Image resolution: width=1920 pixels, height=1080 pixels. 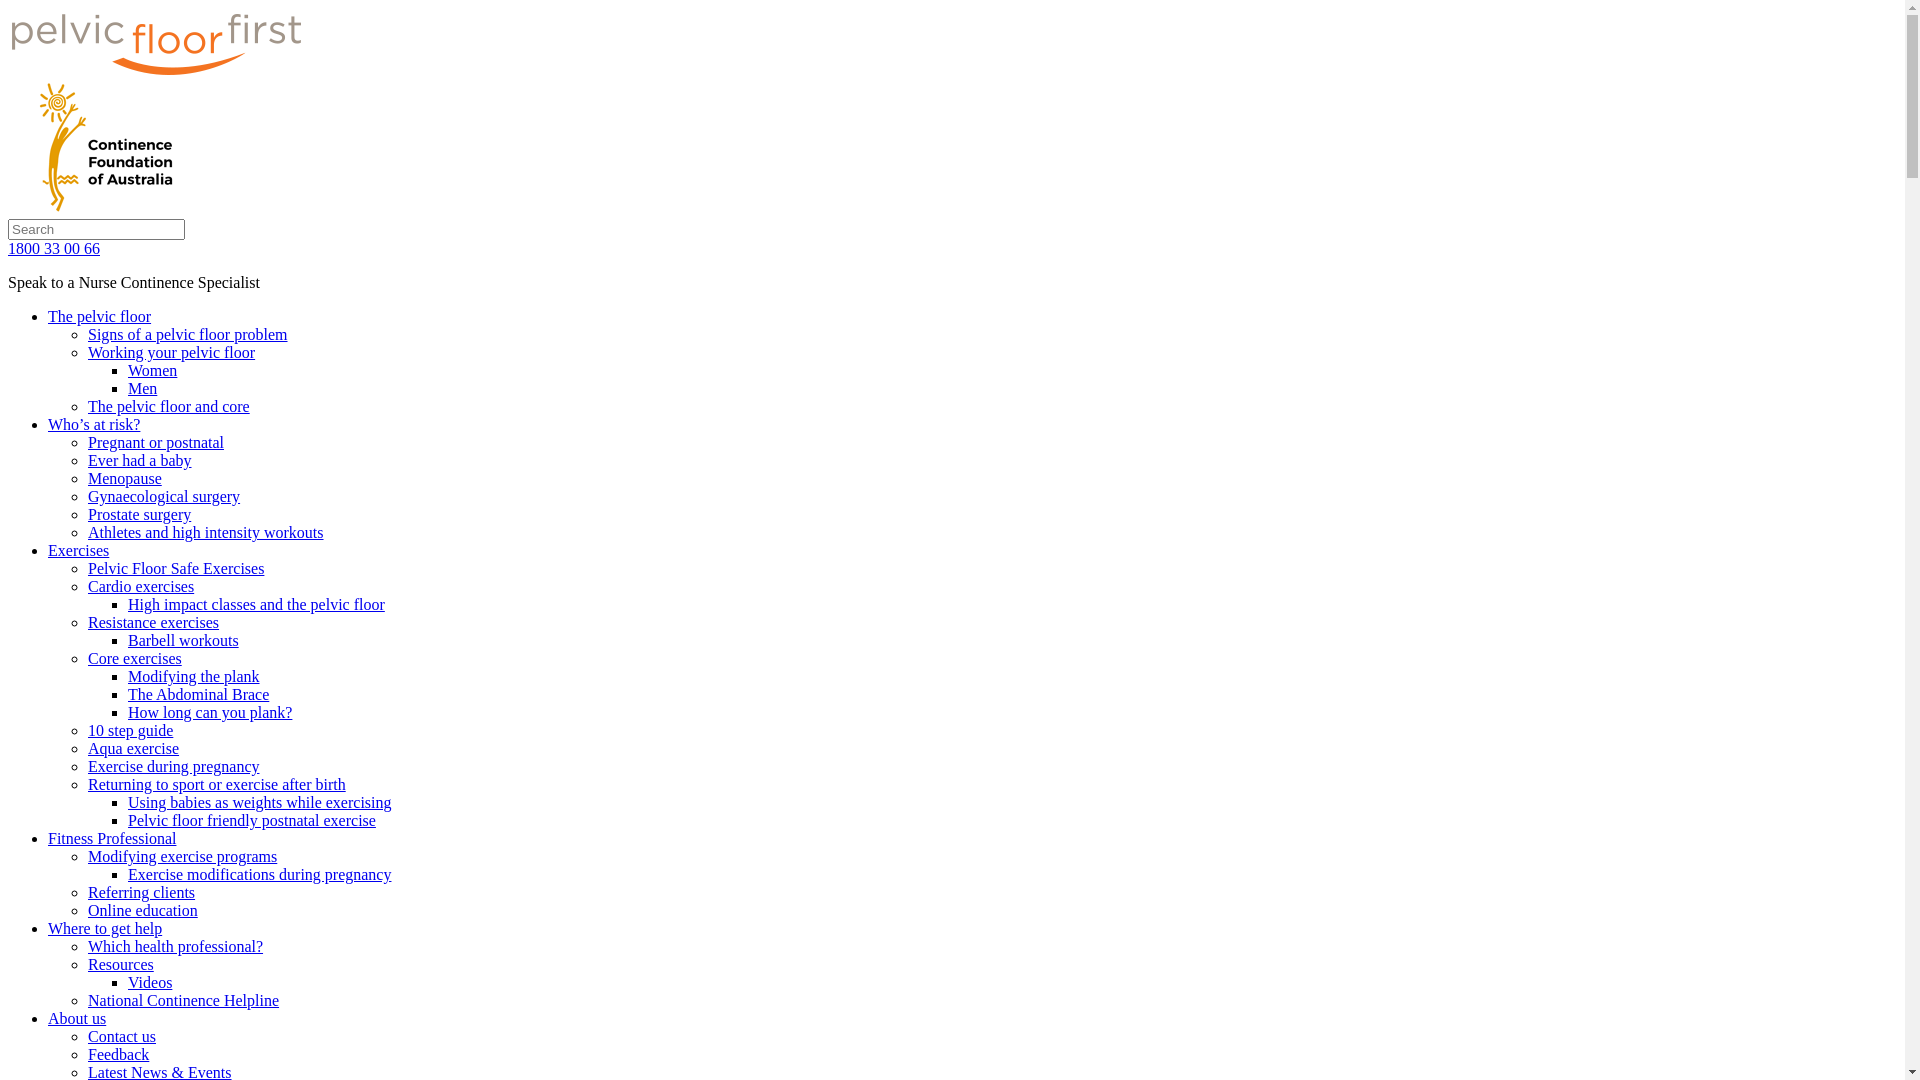 What do you see at coordinates (182, 856) in the screenshot?
I see `Modifying exercise programs` at bounding box center [182, 856].